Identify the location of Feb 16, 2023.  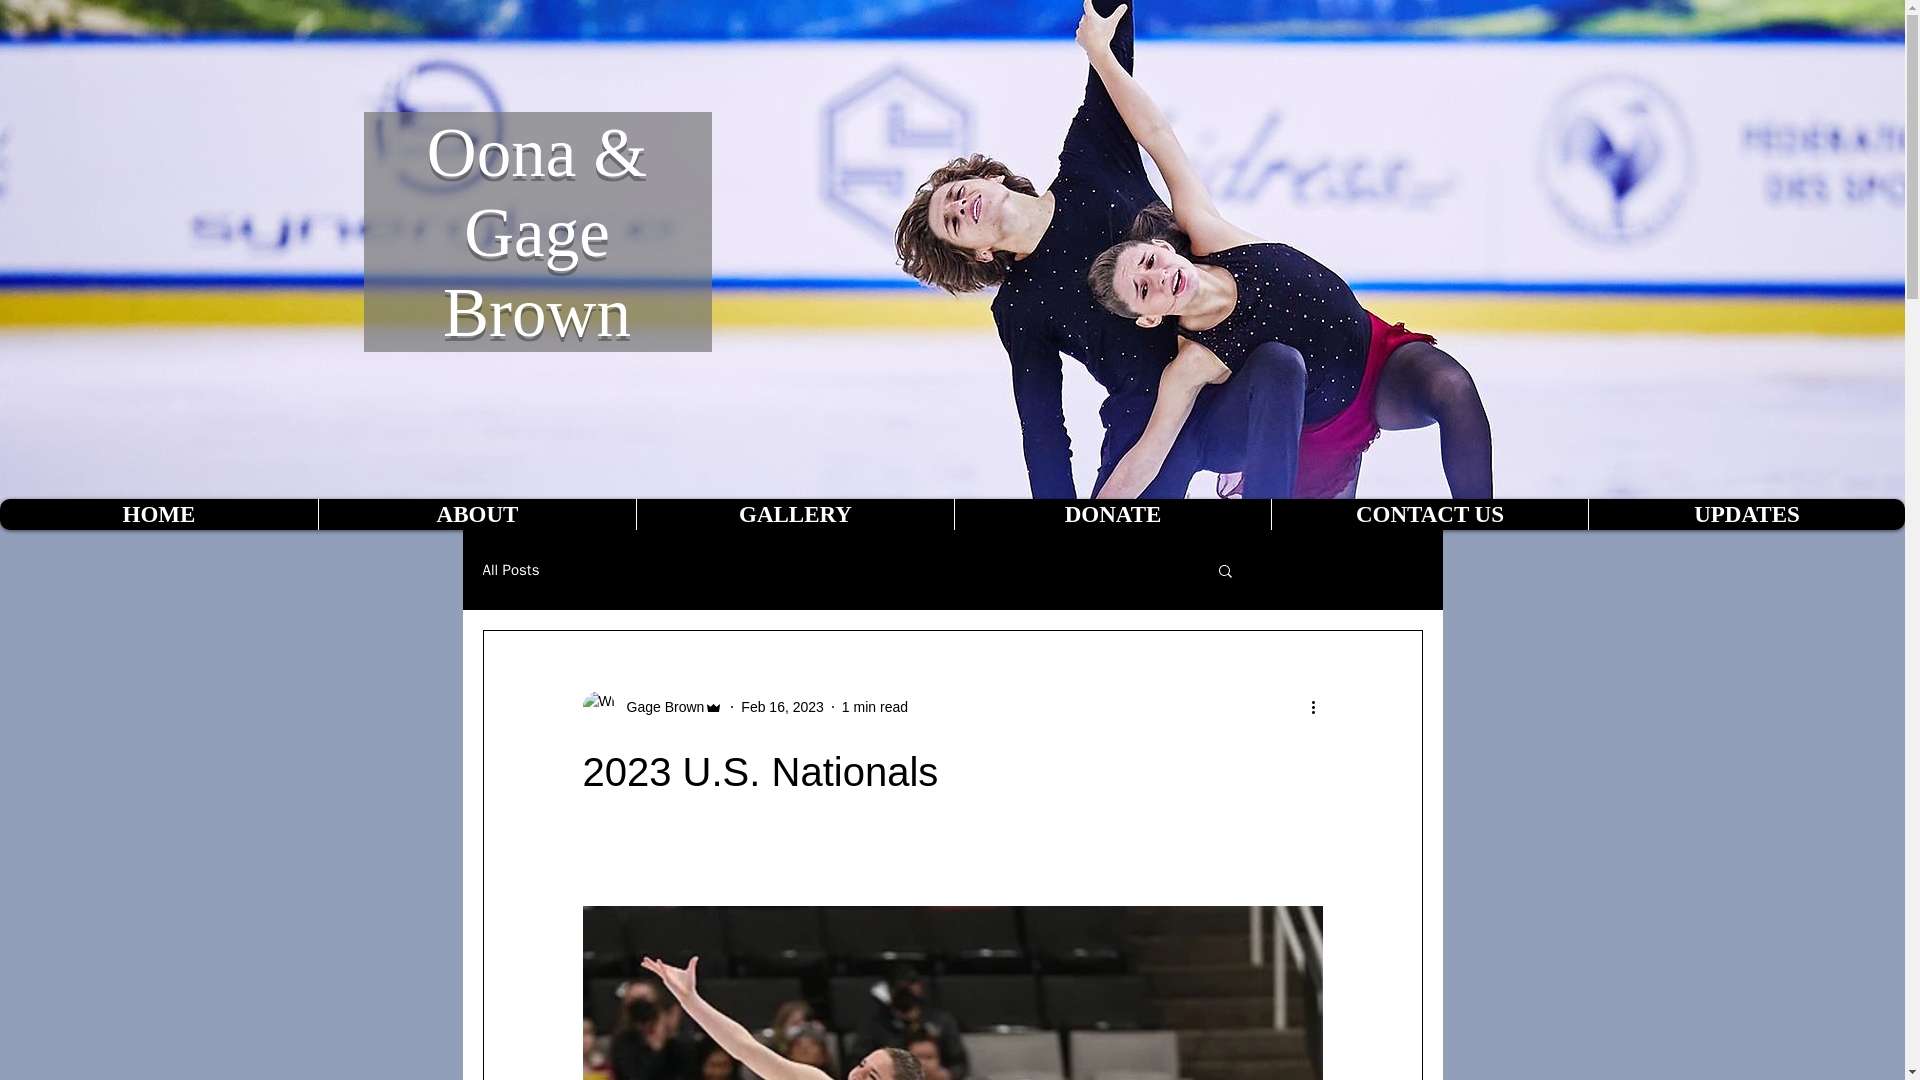
(782, 705).